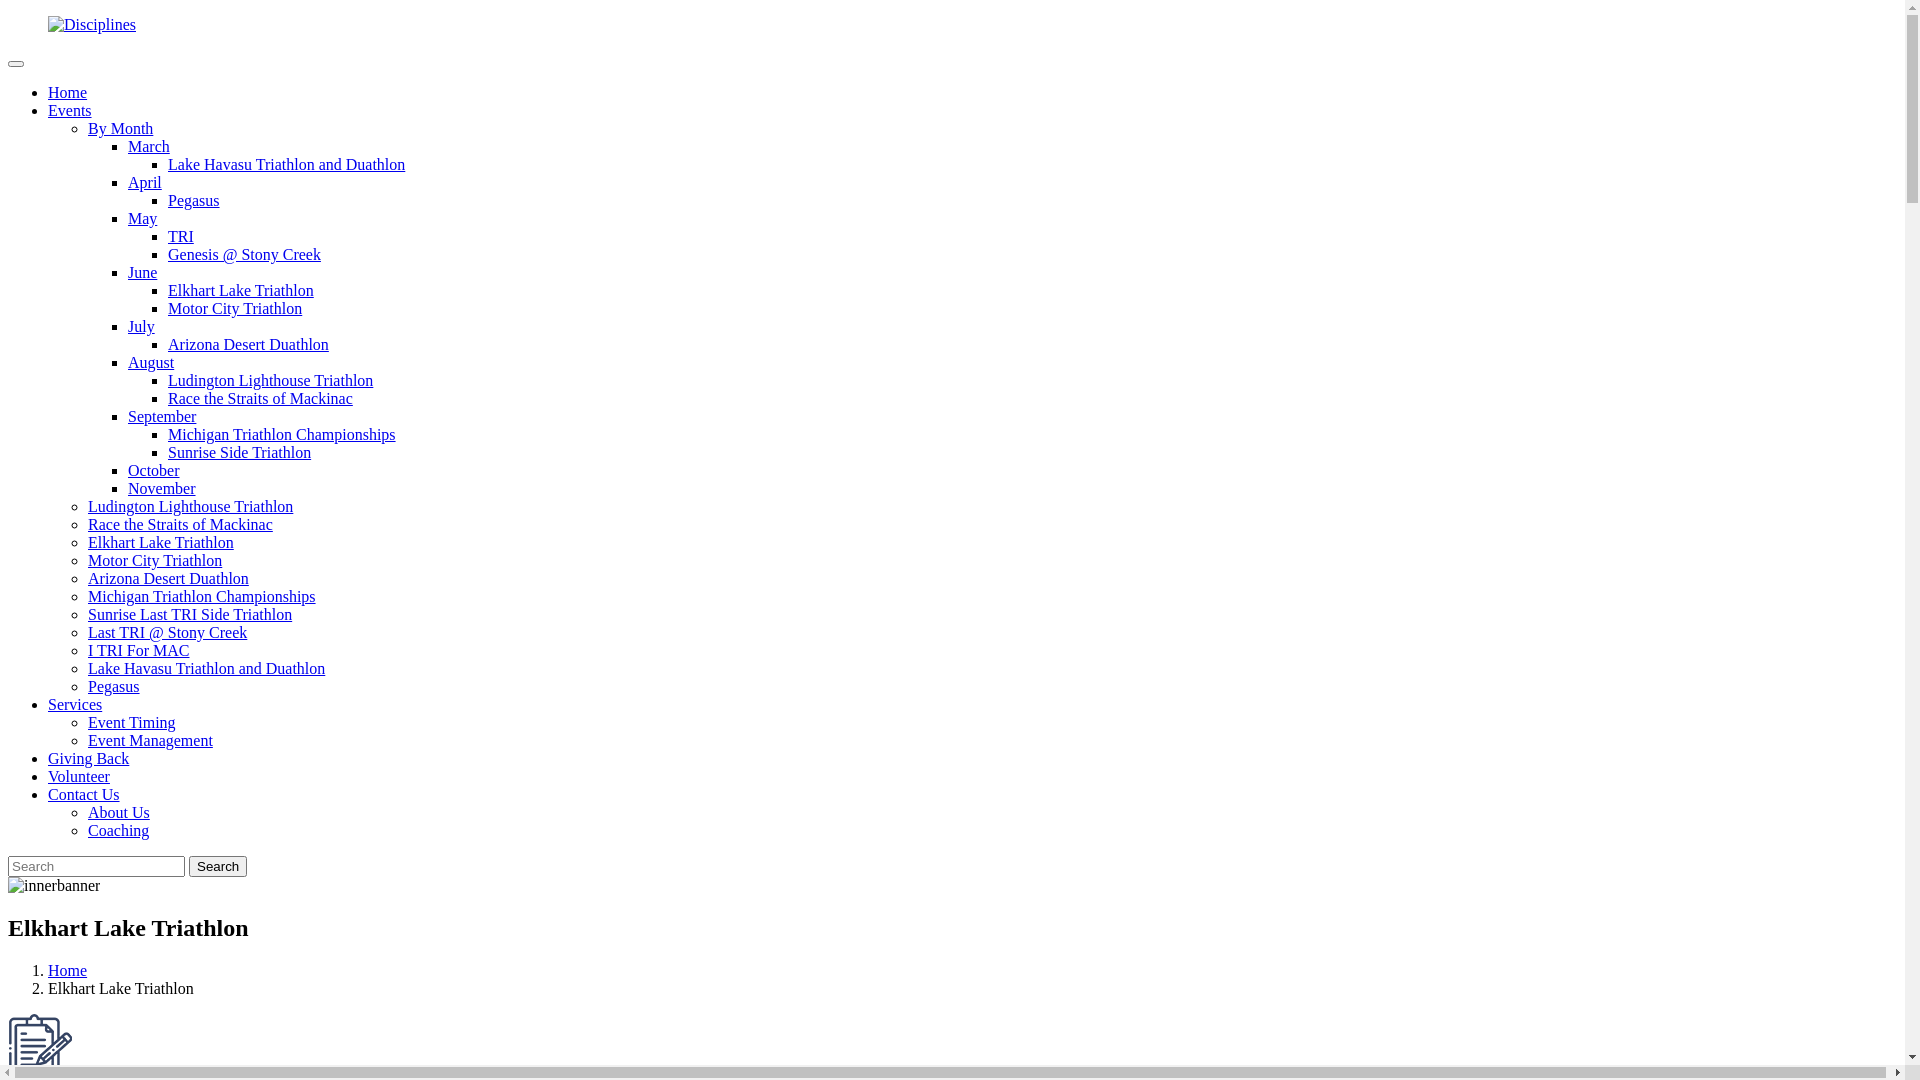 The image size is (1920, 1080). What do you see at coordinates (218, 866) in the screenshot?
I see `Search` at bounding box center [218, 866].